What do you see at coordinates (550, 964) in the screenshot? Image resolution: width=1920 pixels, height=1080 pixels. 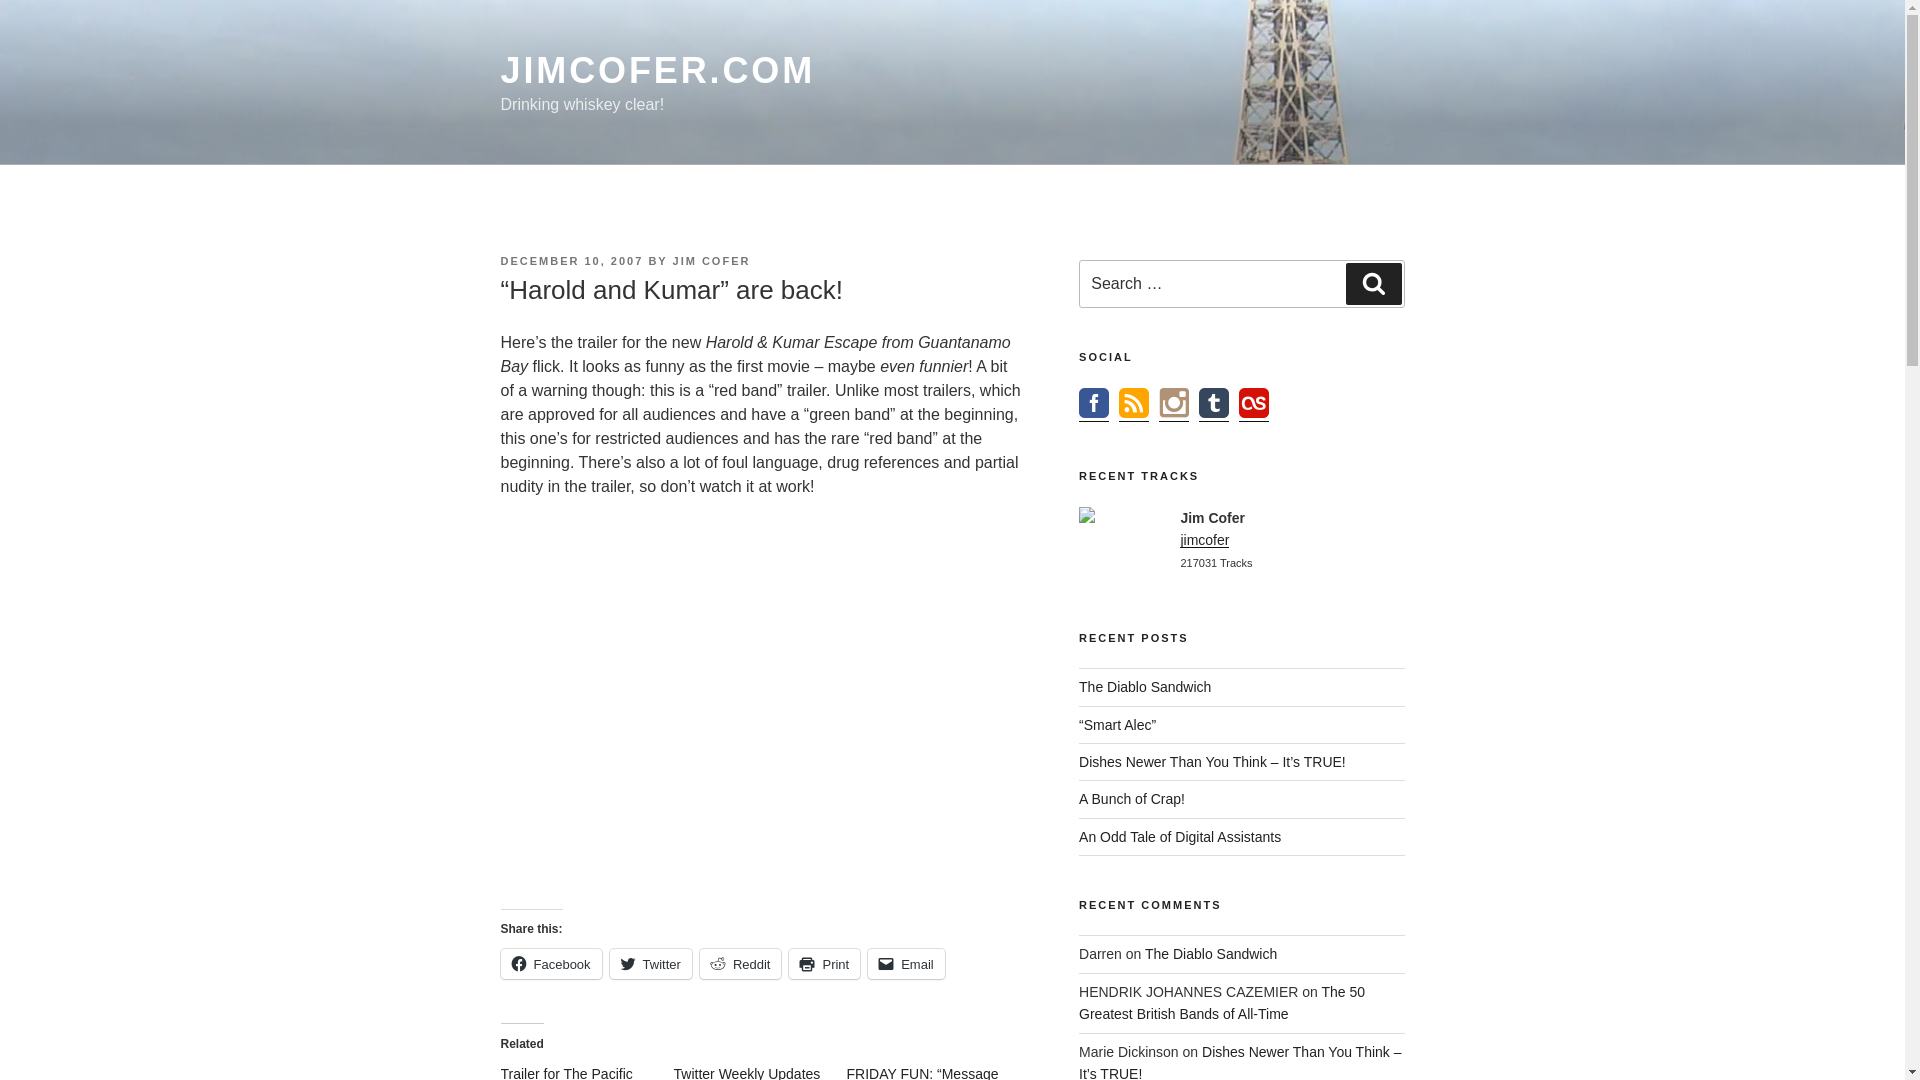 I see `Facebook` at bounding box center [550, 964].